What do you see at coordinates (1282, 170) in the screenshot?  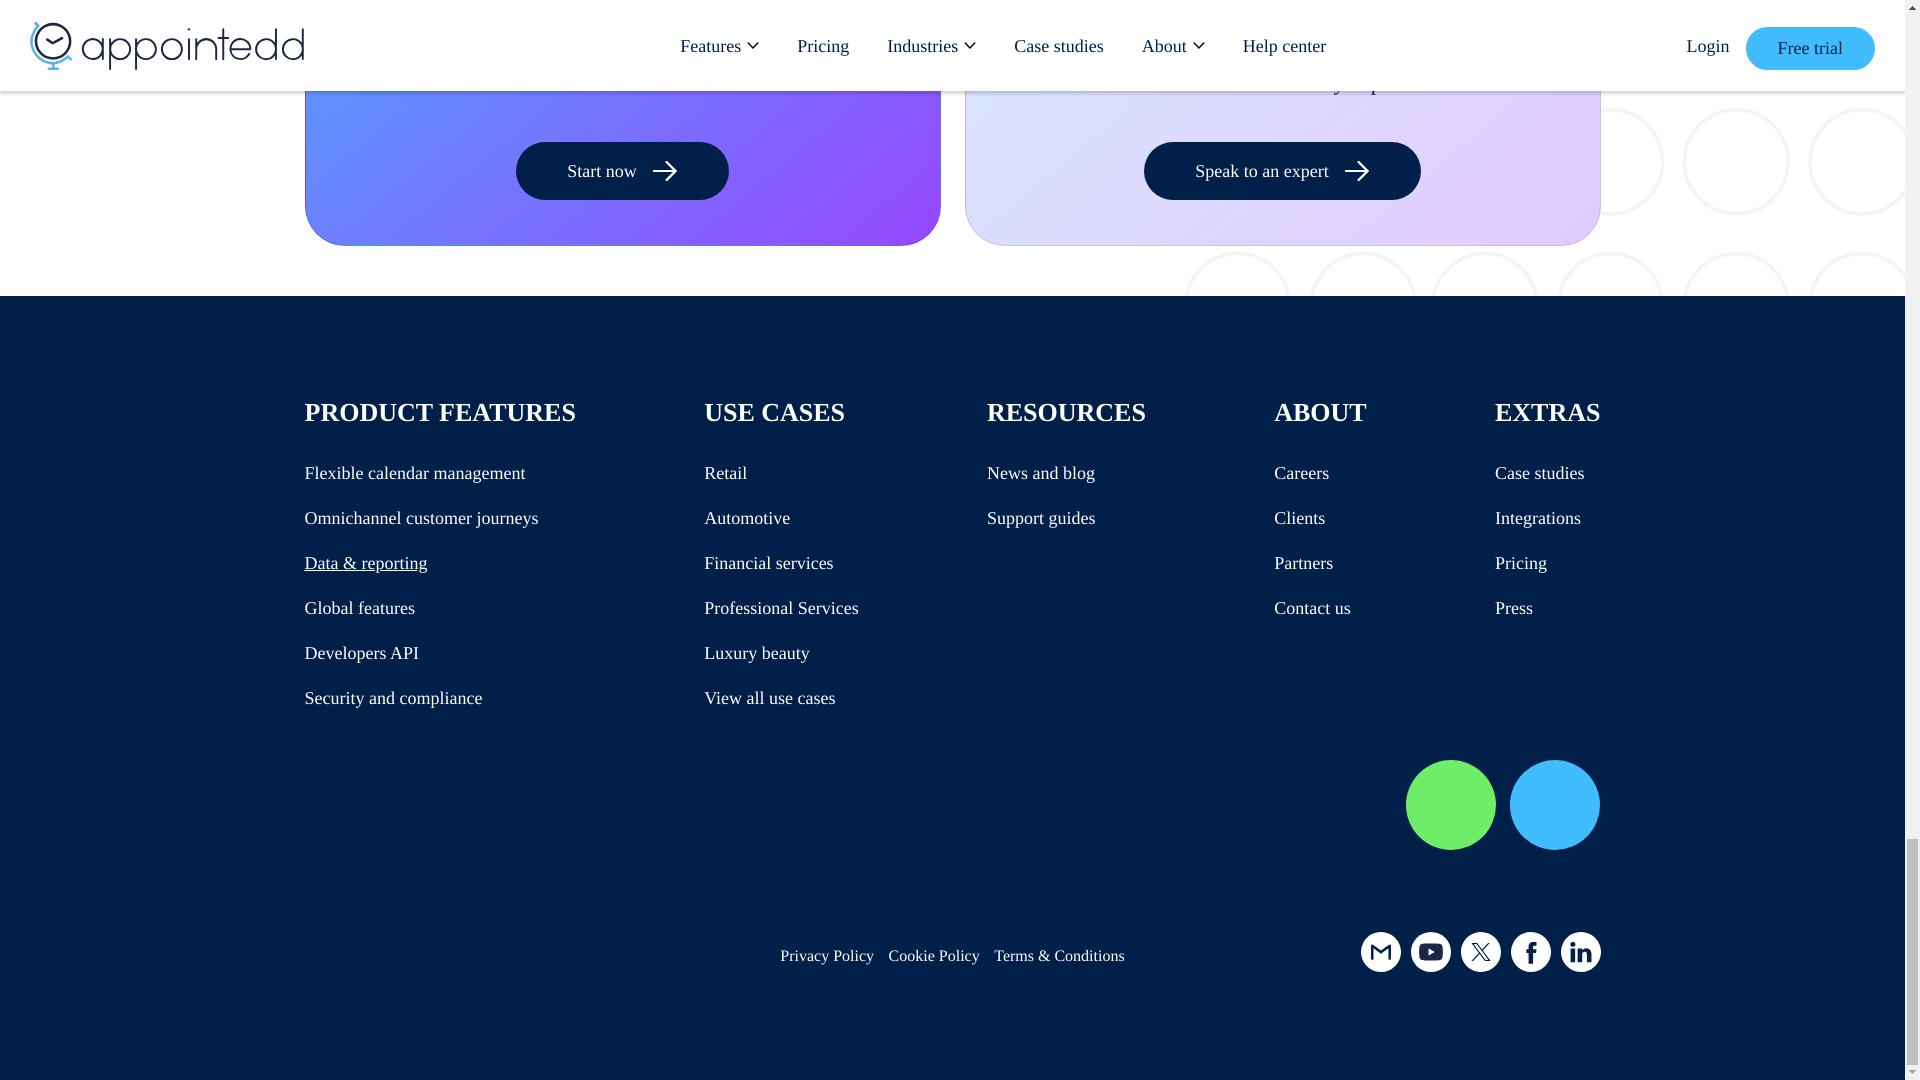 I see `Speak to an expert` at bounding box center [1282, 170].